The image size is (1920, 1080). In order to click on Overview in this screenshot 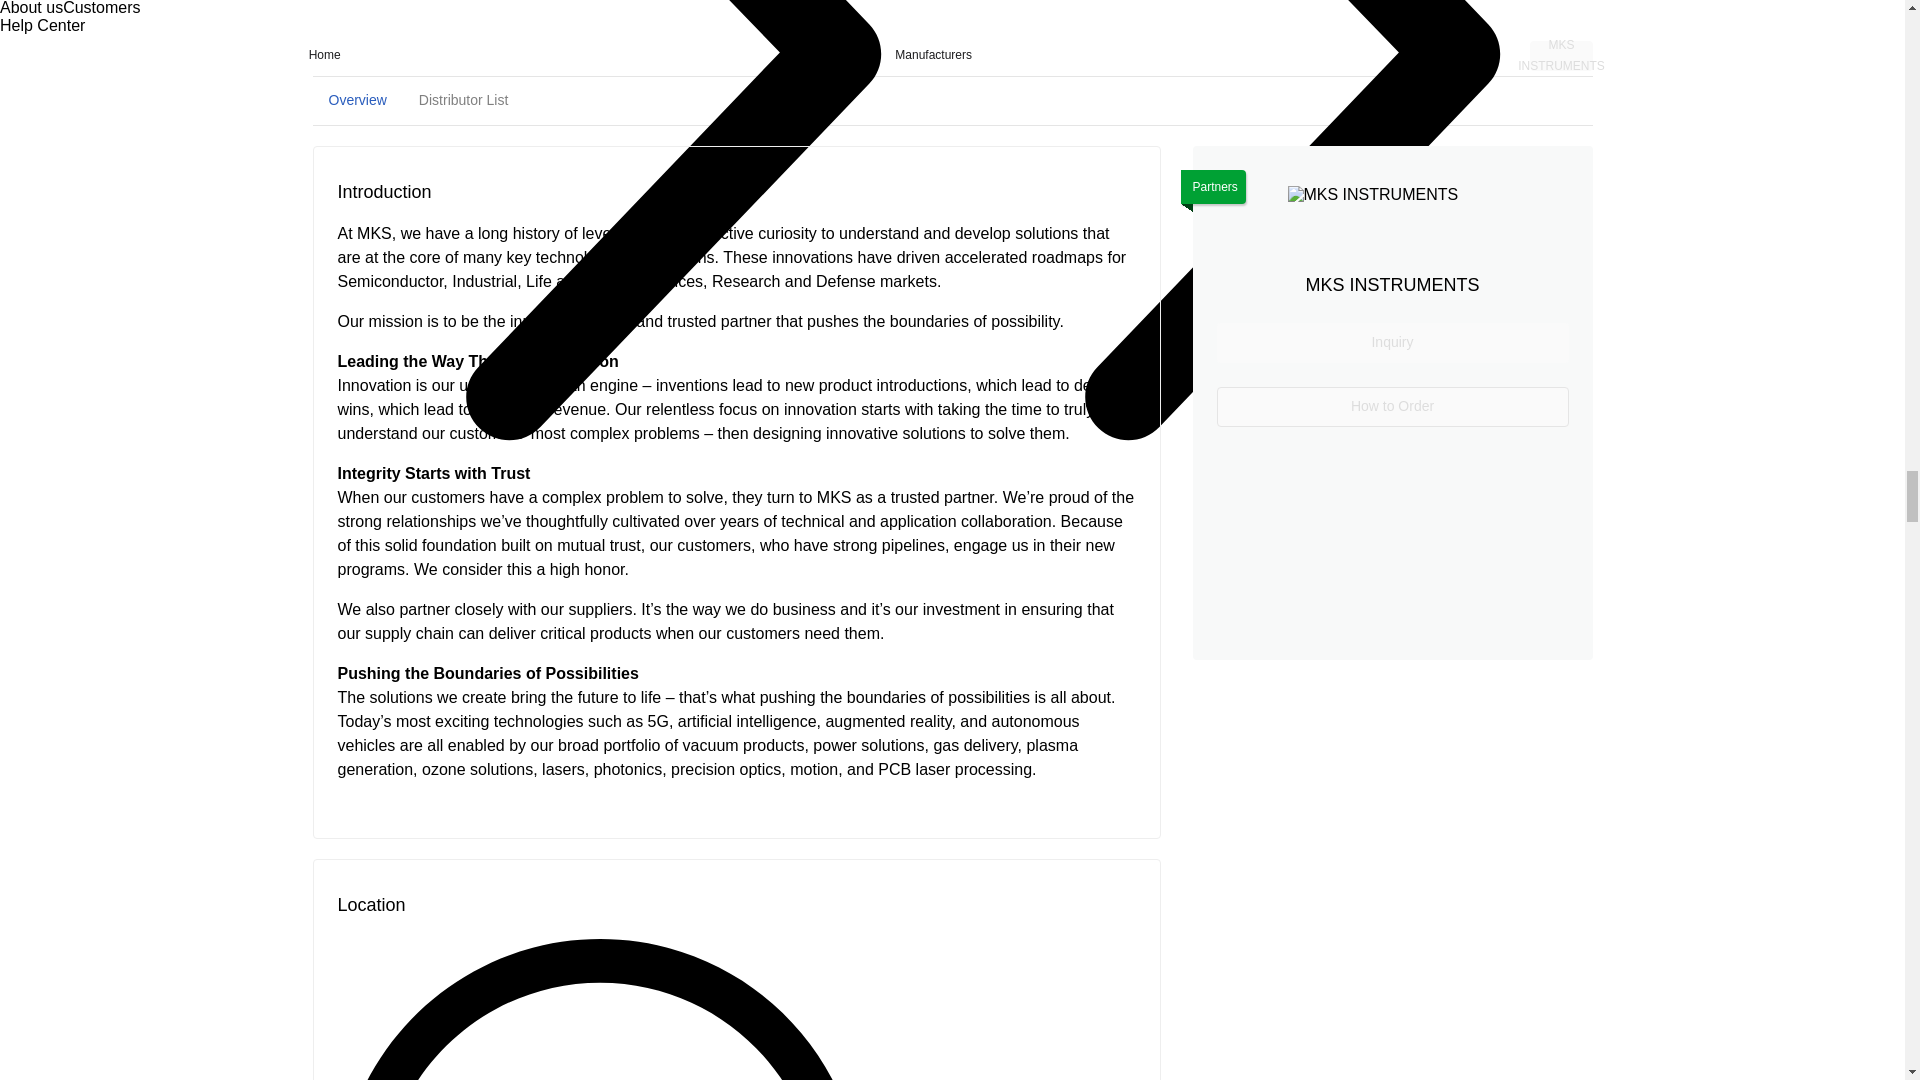, I will do `click(951, 100)`.